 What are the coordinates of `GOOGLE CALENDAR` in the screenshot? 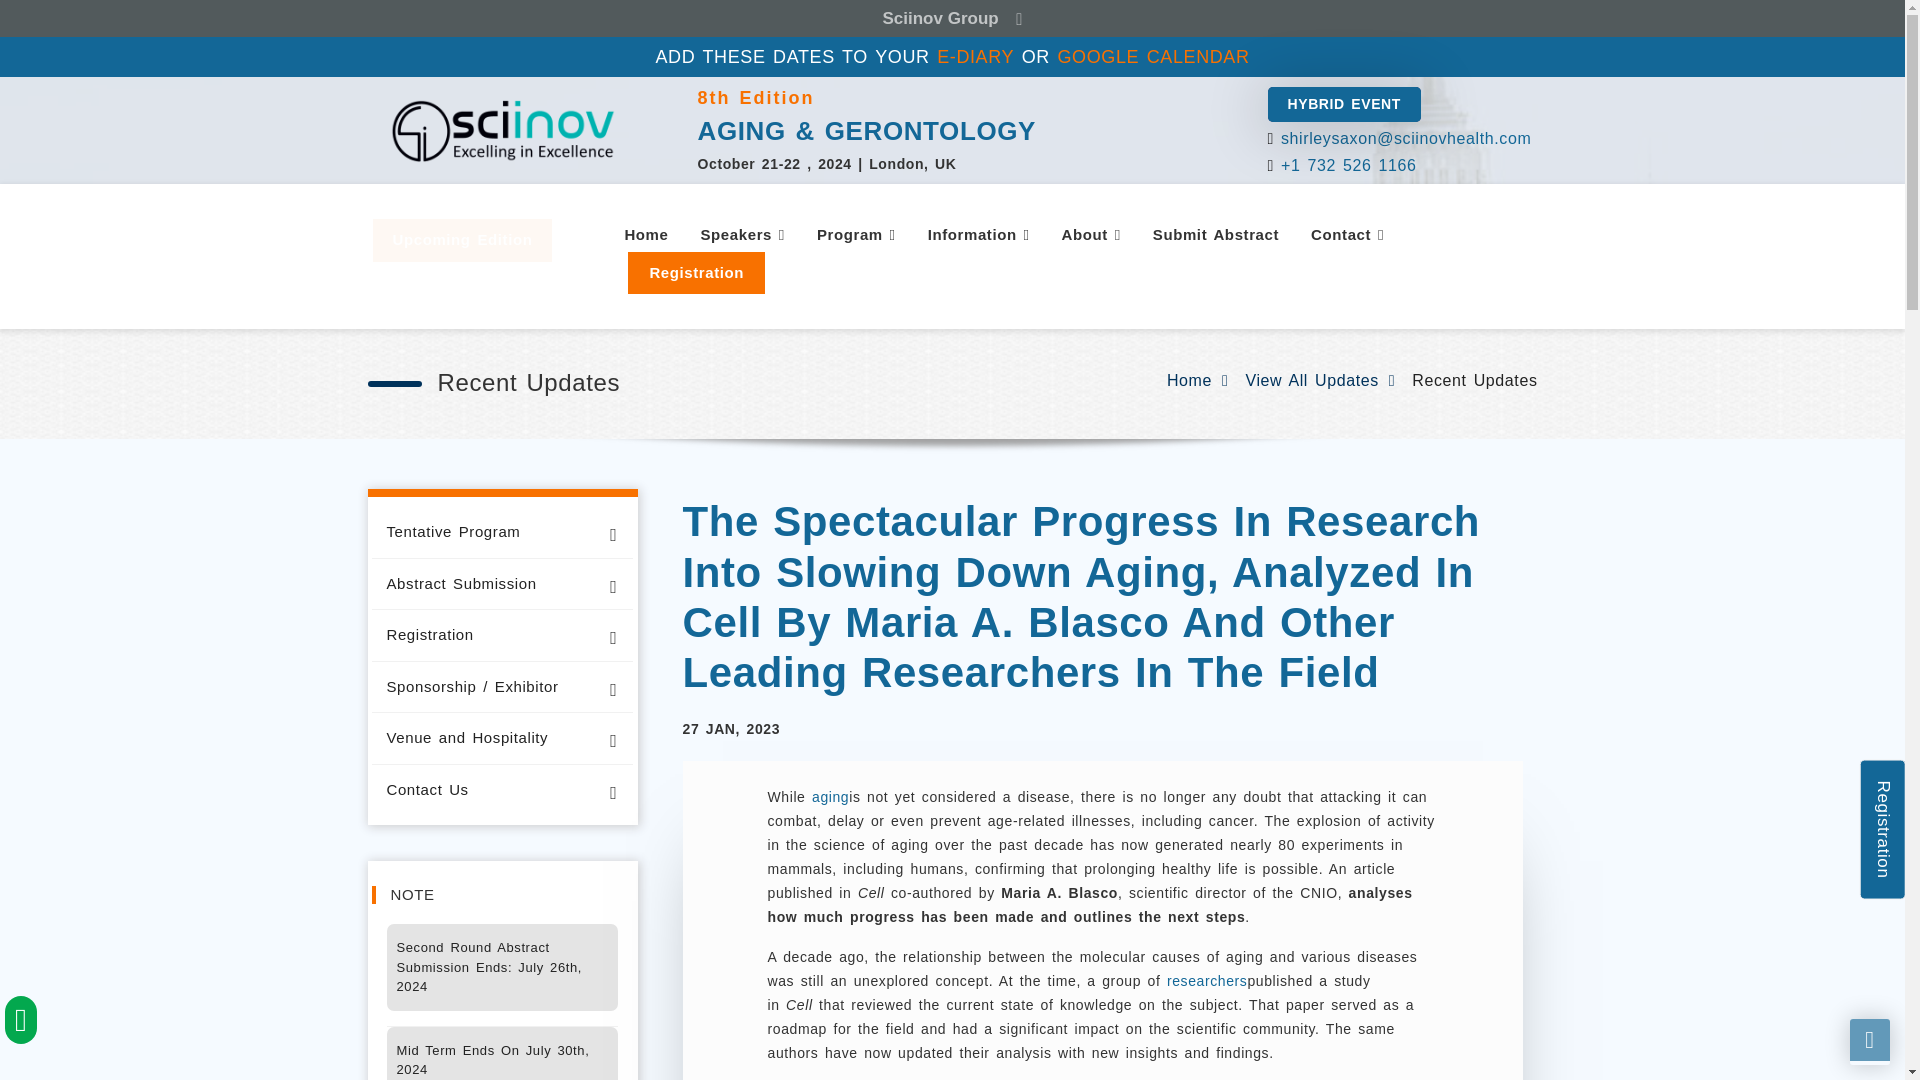 It's located at (1153, 57).